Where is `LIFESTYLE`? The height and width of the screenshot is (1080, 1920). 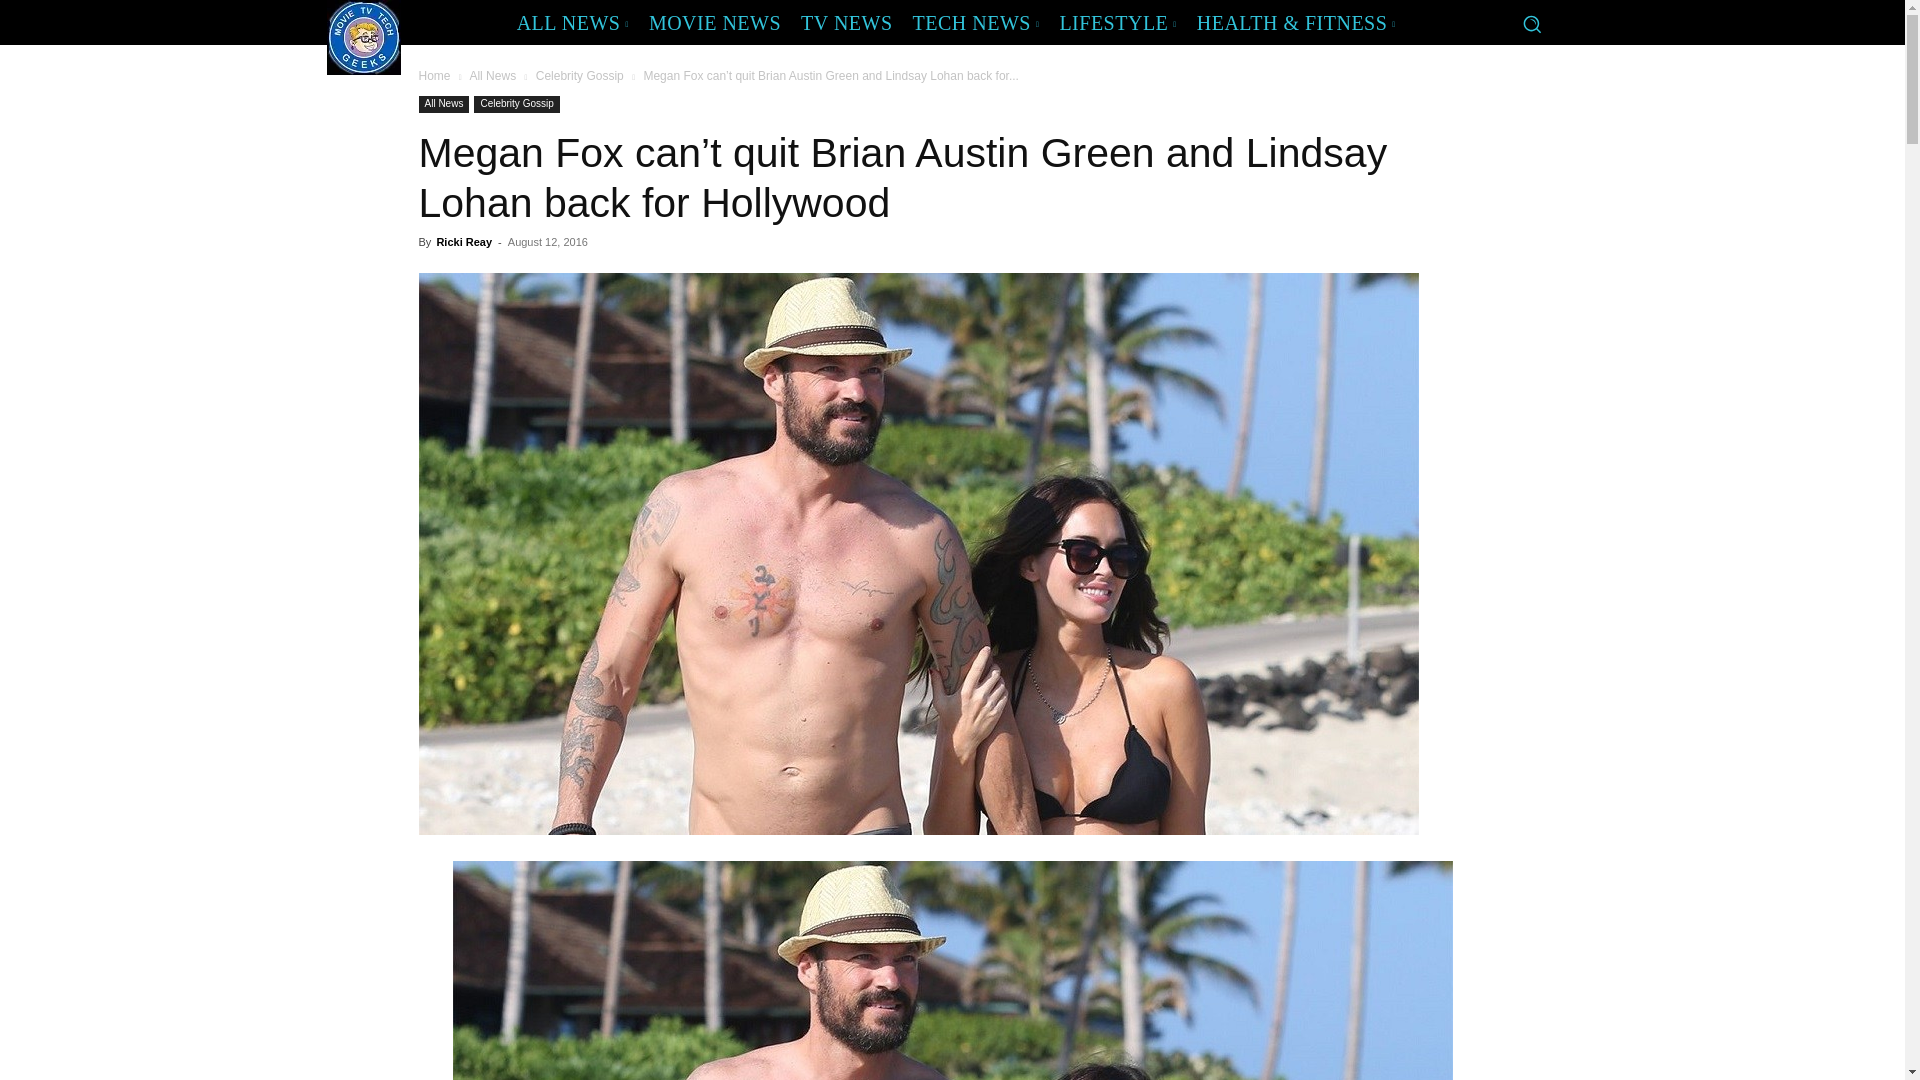
LIFESTYLE is located at coordinates (1117, 22).